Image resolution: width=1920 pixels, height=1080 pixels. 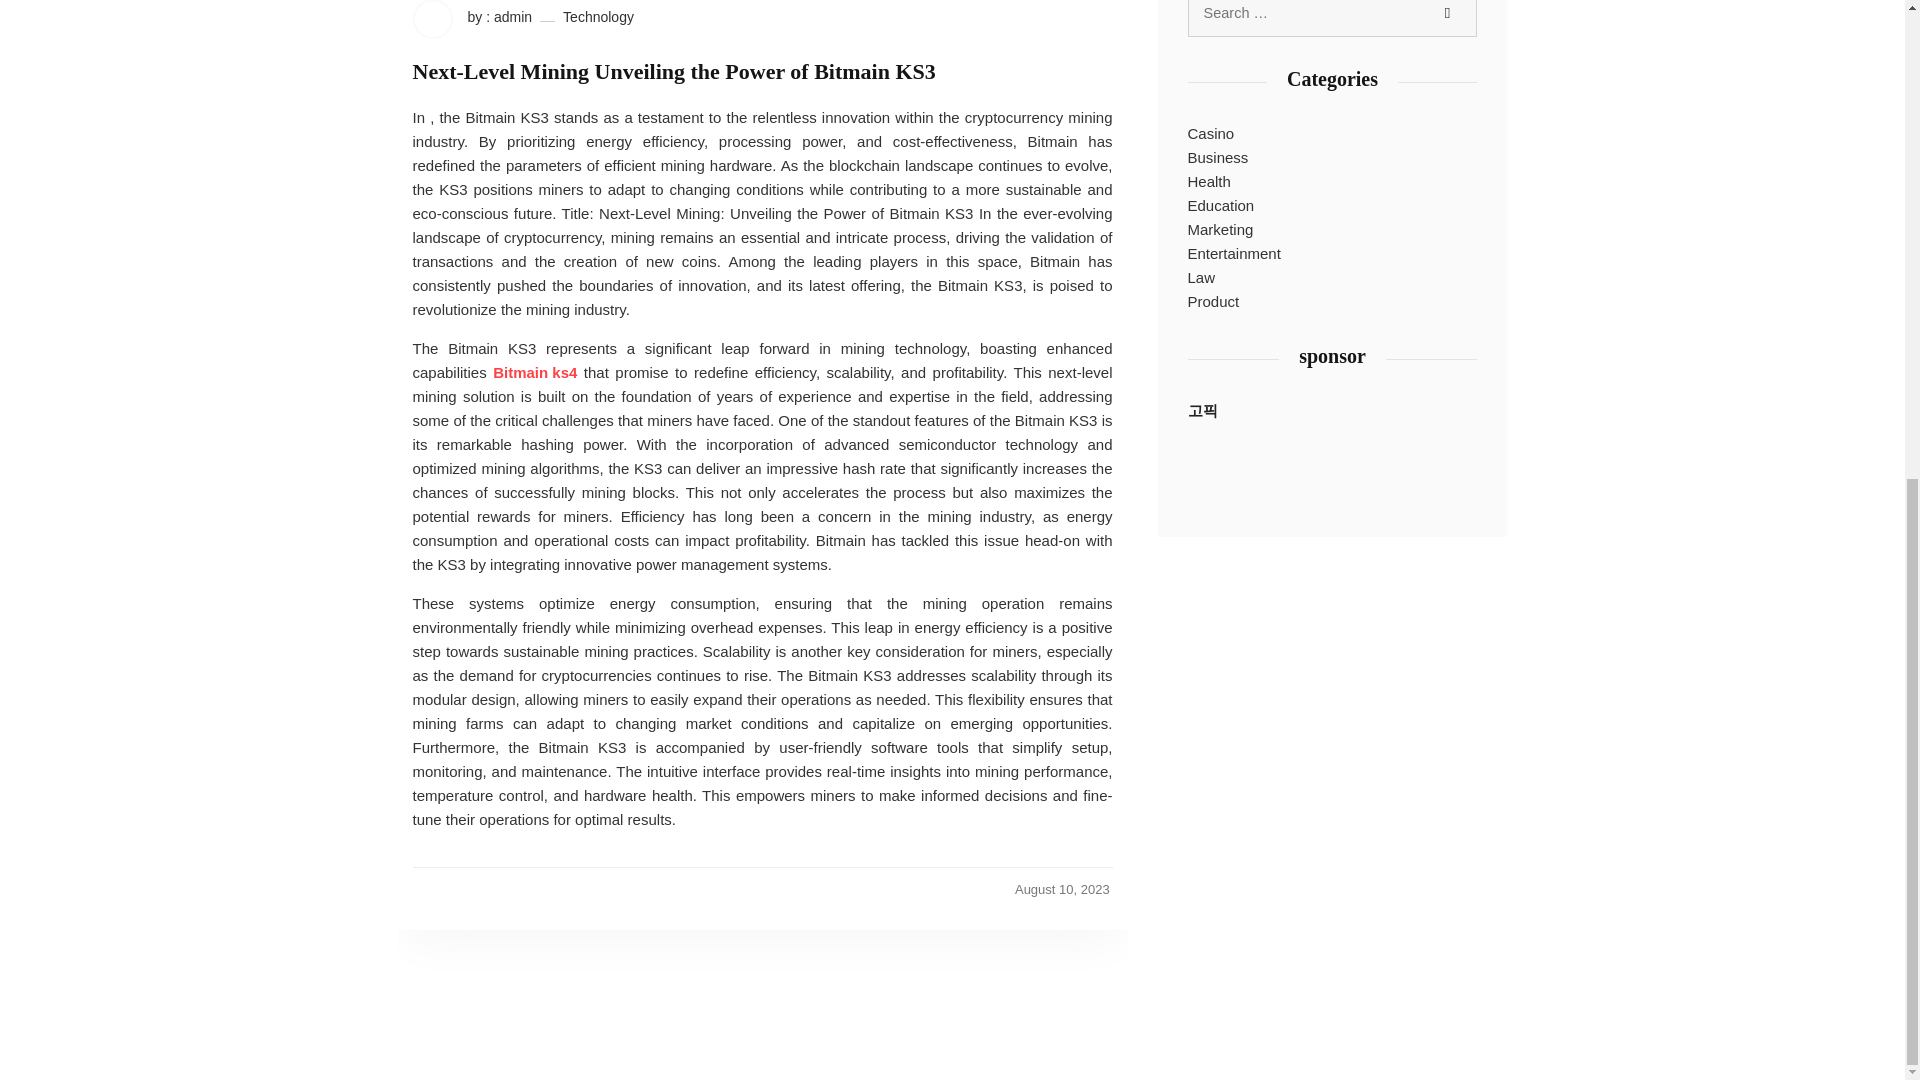 What do you see at coordinates (1446, 16) in the screenshot?
I see `Search` at bounding box center [1446, 16].